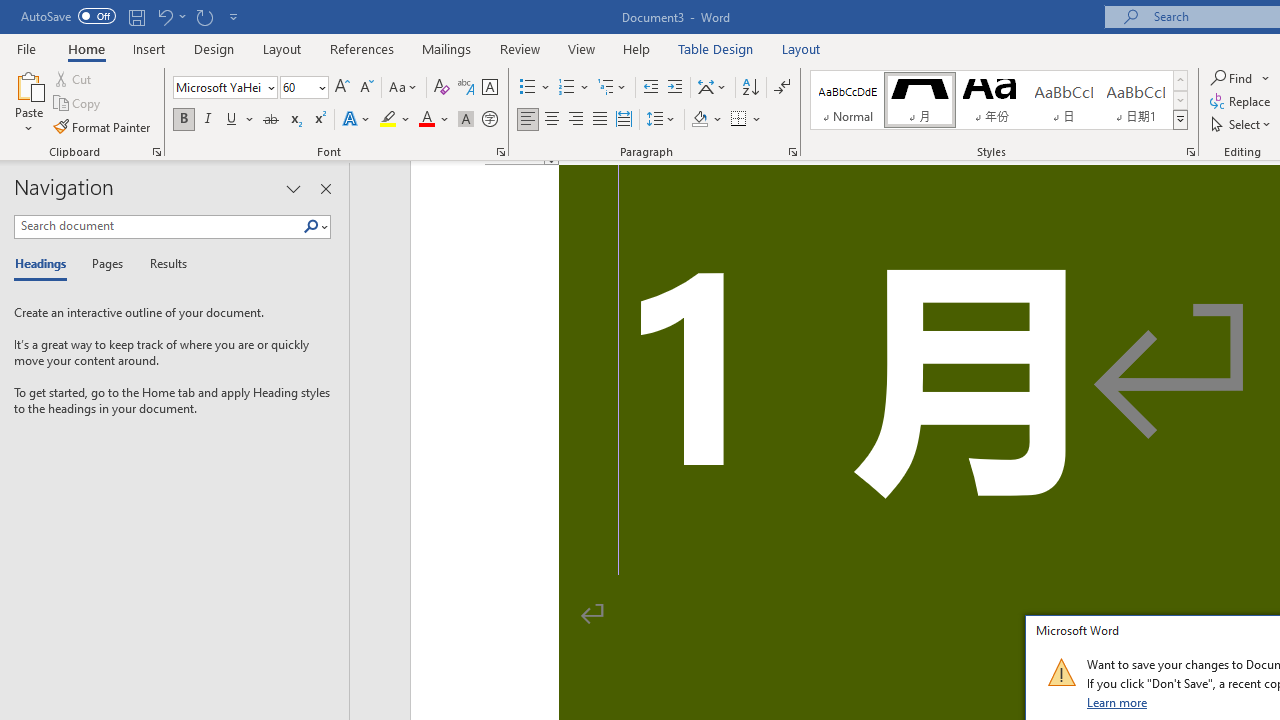  Describe the element at coordinates (78, 104) in the screenshot. I see `Copy` at that location.